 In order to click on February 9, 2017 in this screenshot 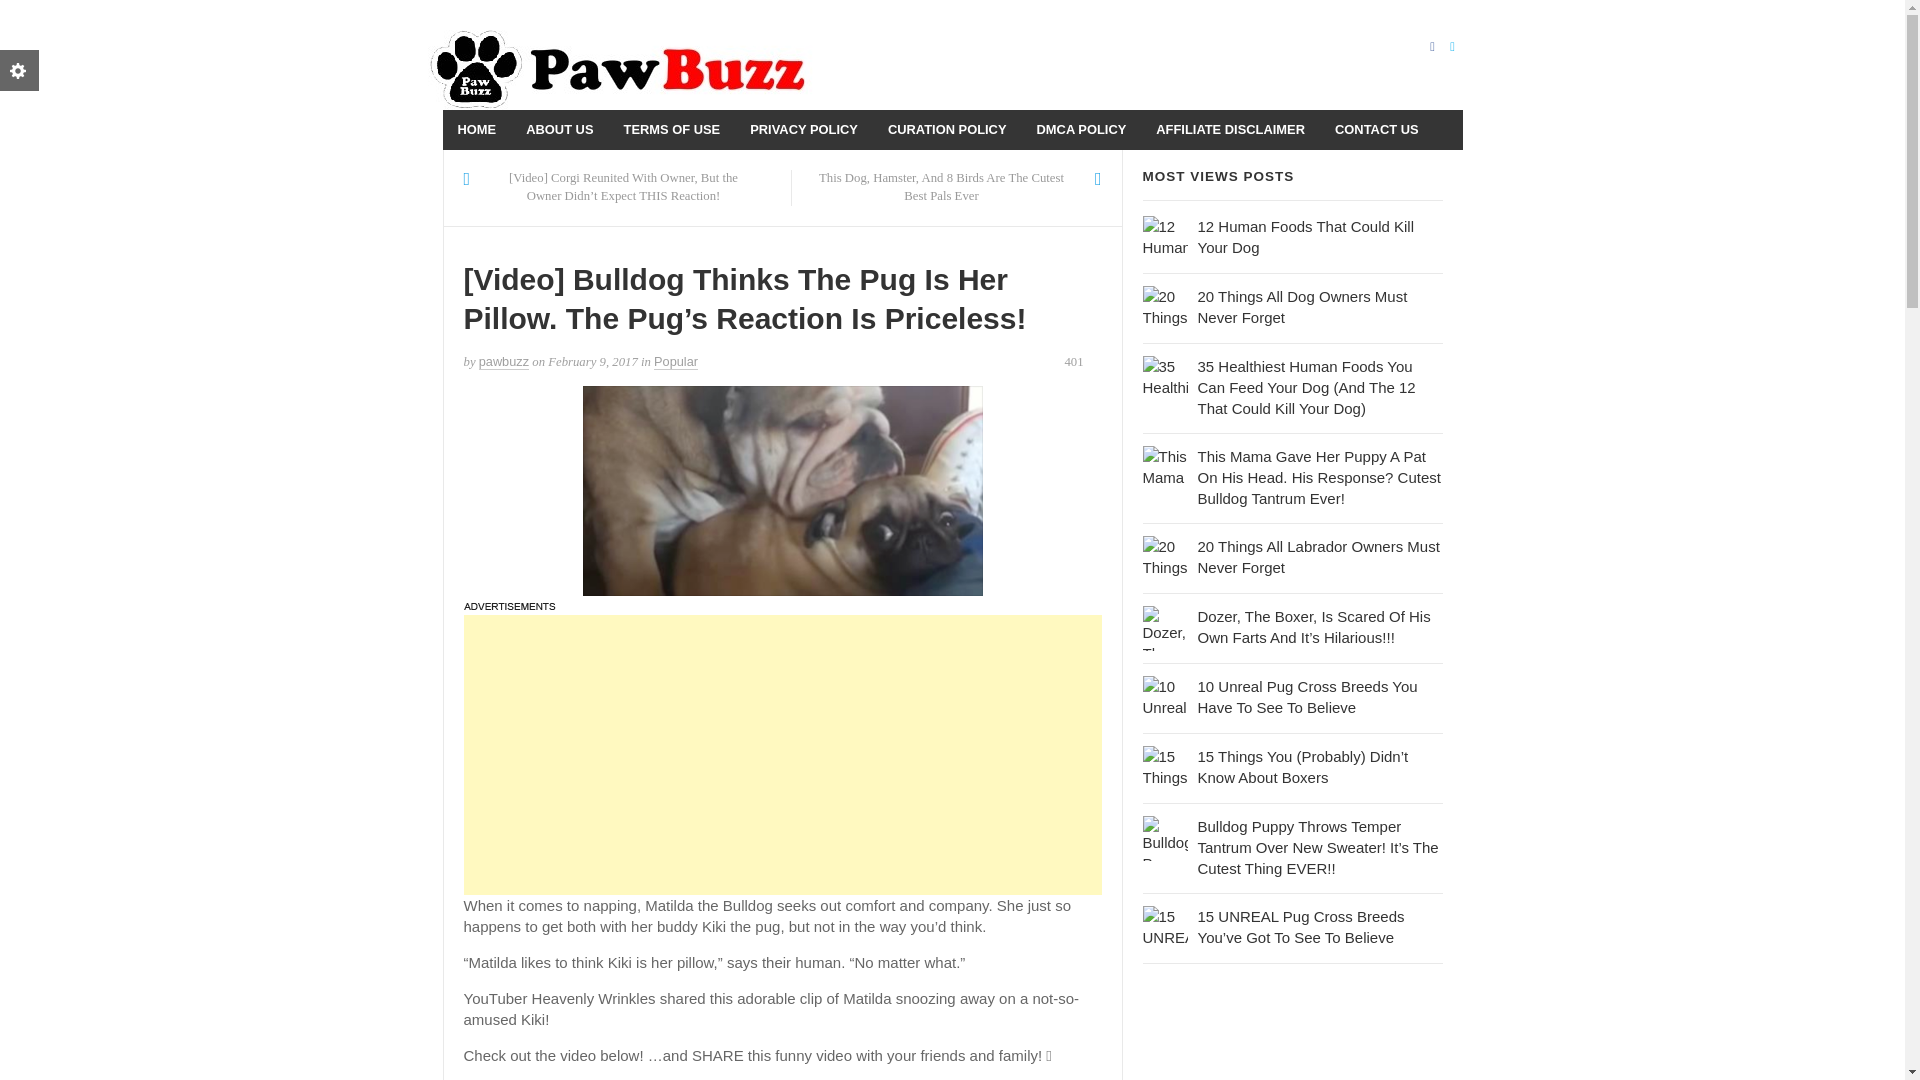, I will do `click(592, 362)`.